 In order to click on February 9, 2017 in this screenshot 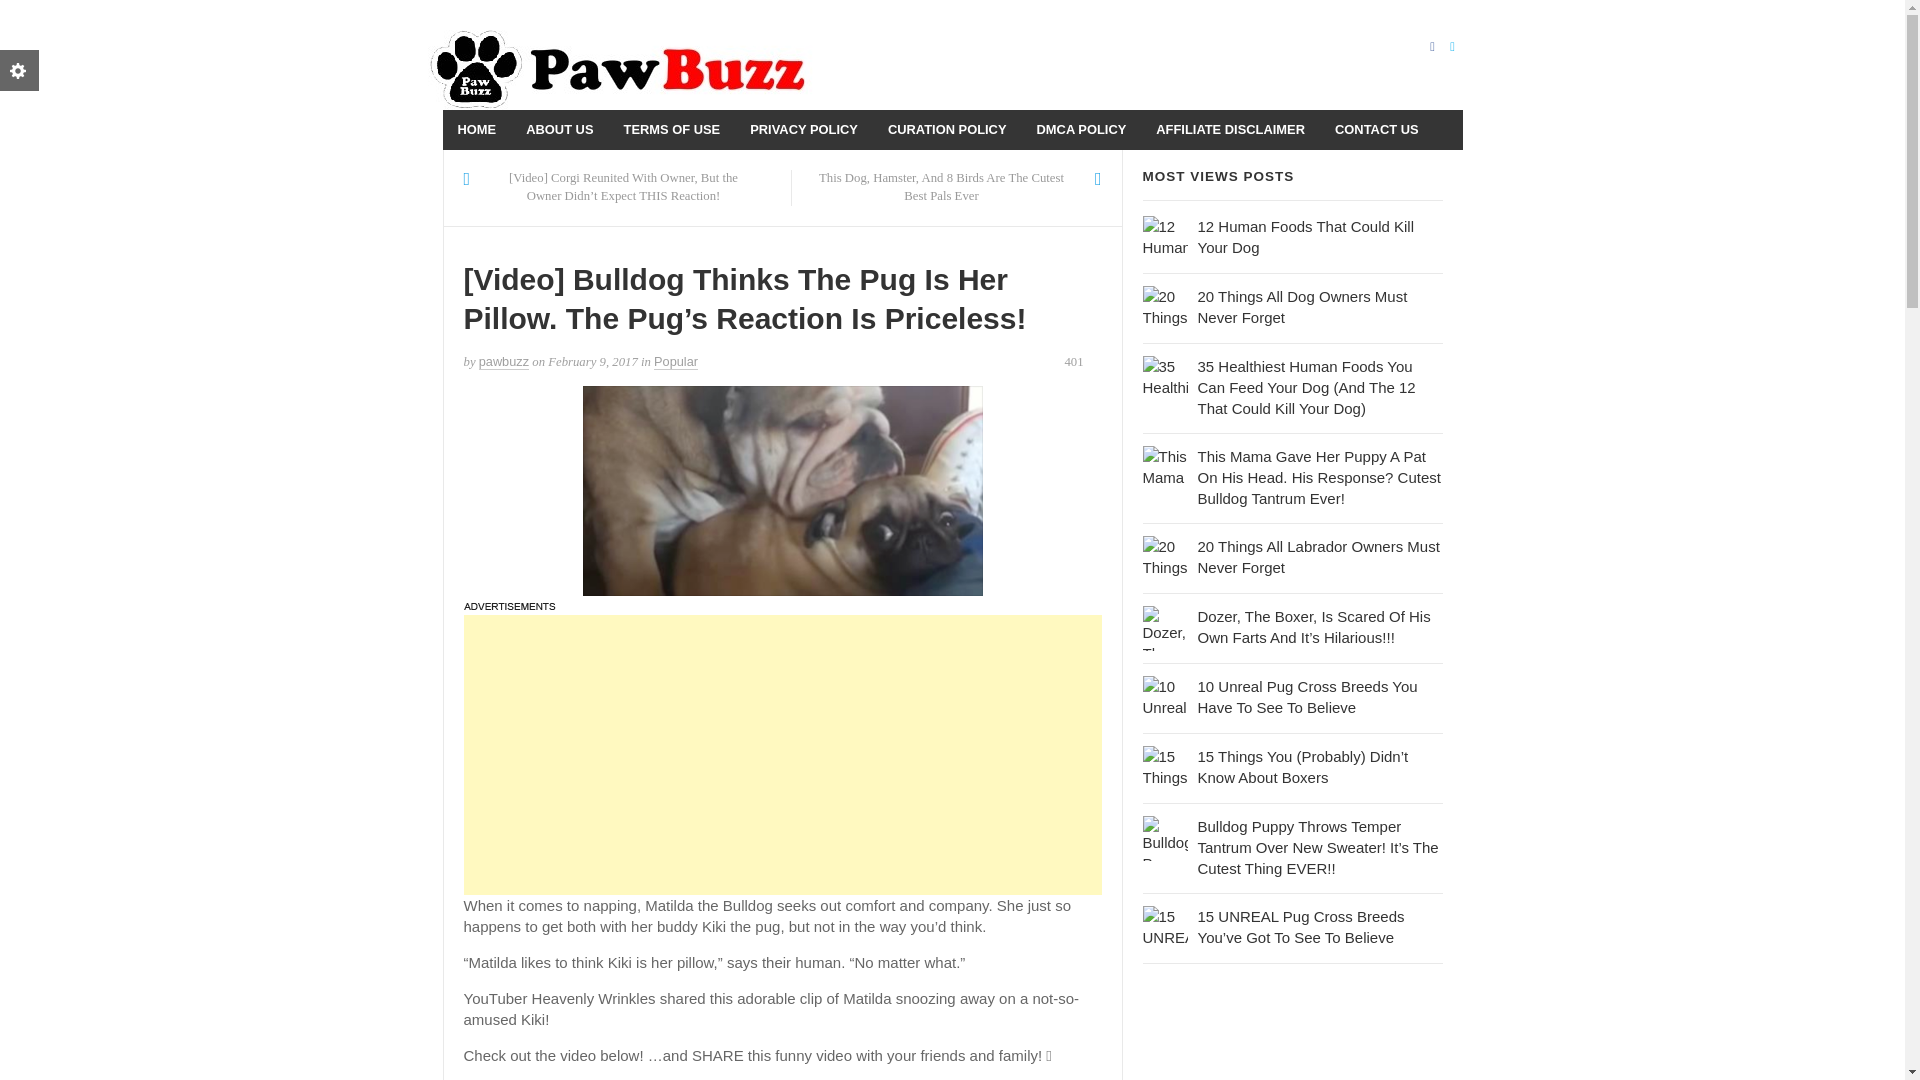, I will do `click(592, 362)`.